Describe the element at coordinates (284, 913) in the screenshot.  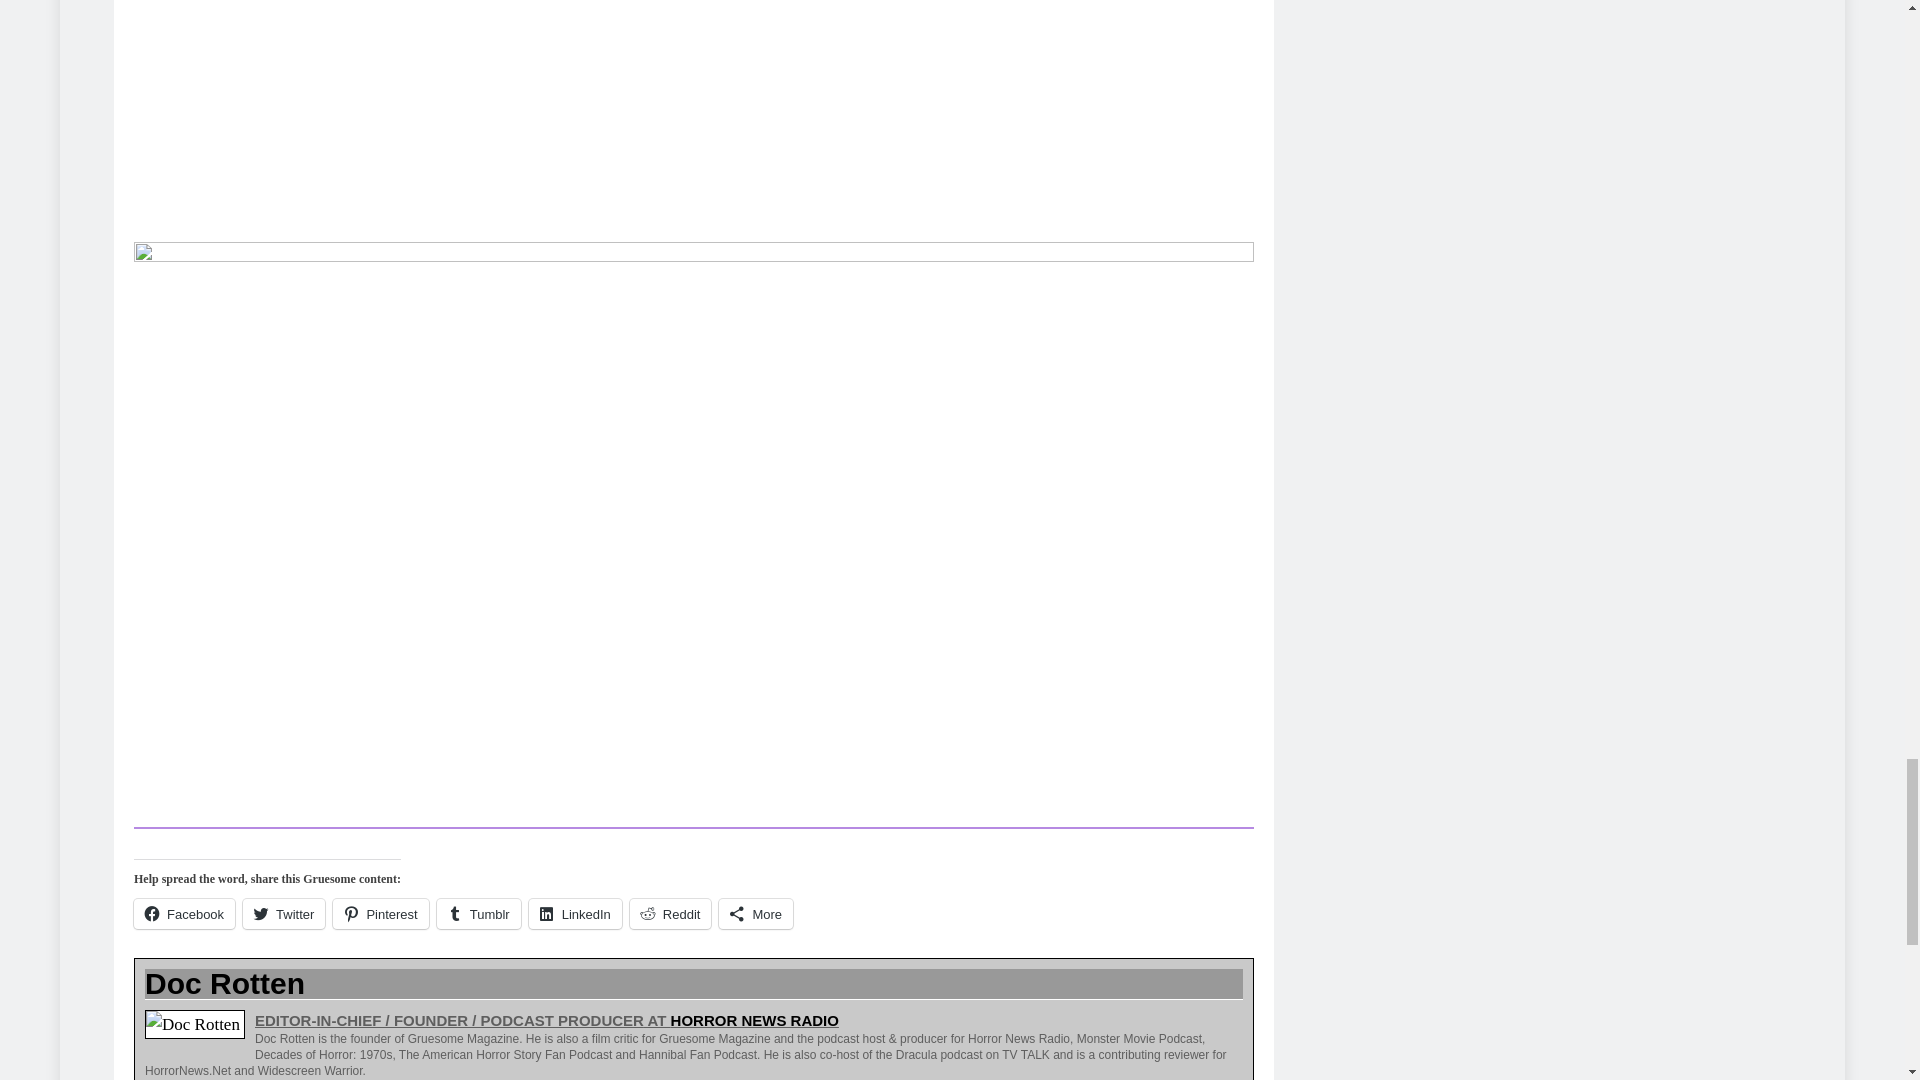
I see `Click to share on Twitter` at that location.